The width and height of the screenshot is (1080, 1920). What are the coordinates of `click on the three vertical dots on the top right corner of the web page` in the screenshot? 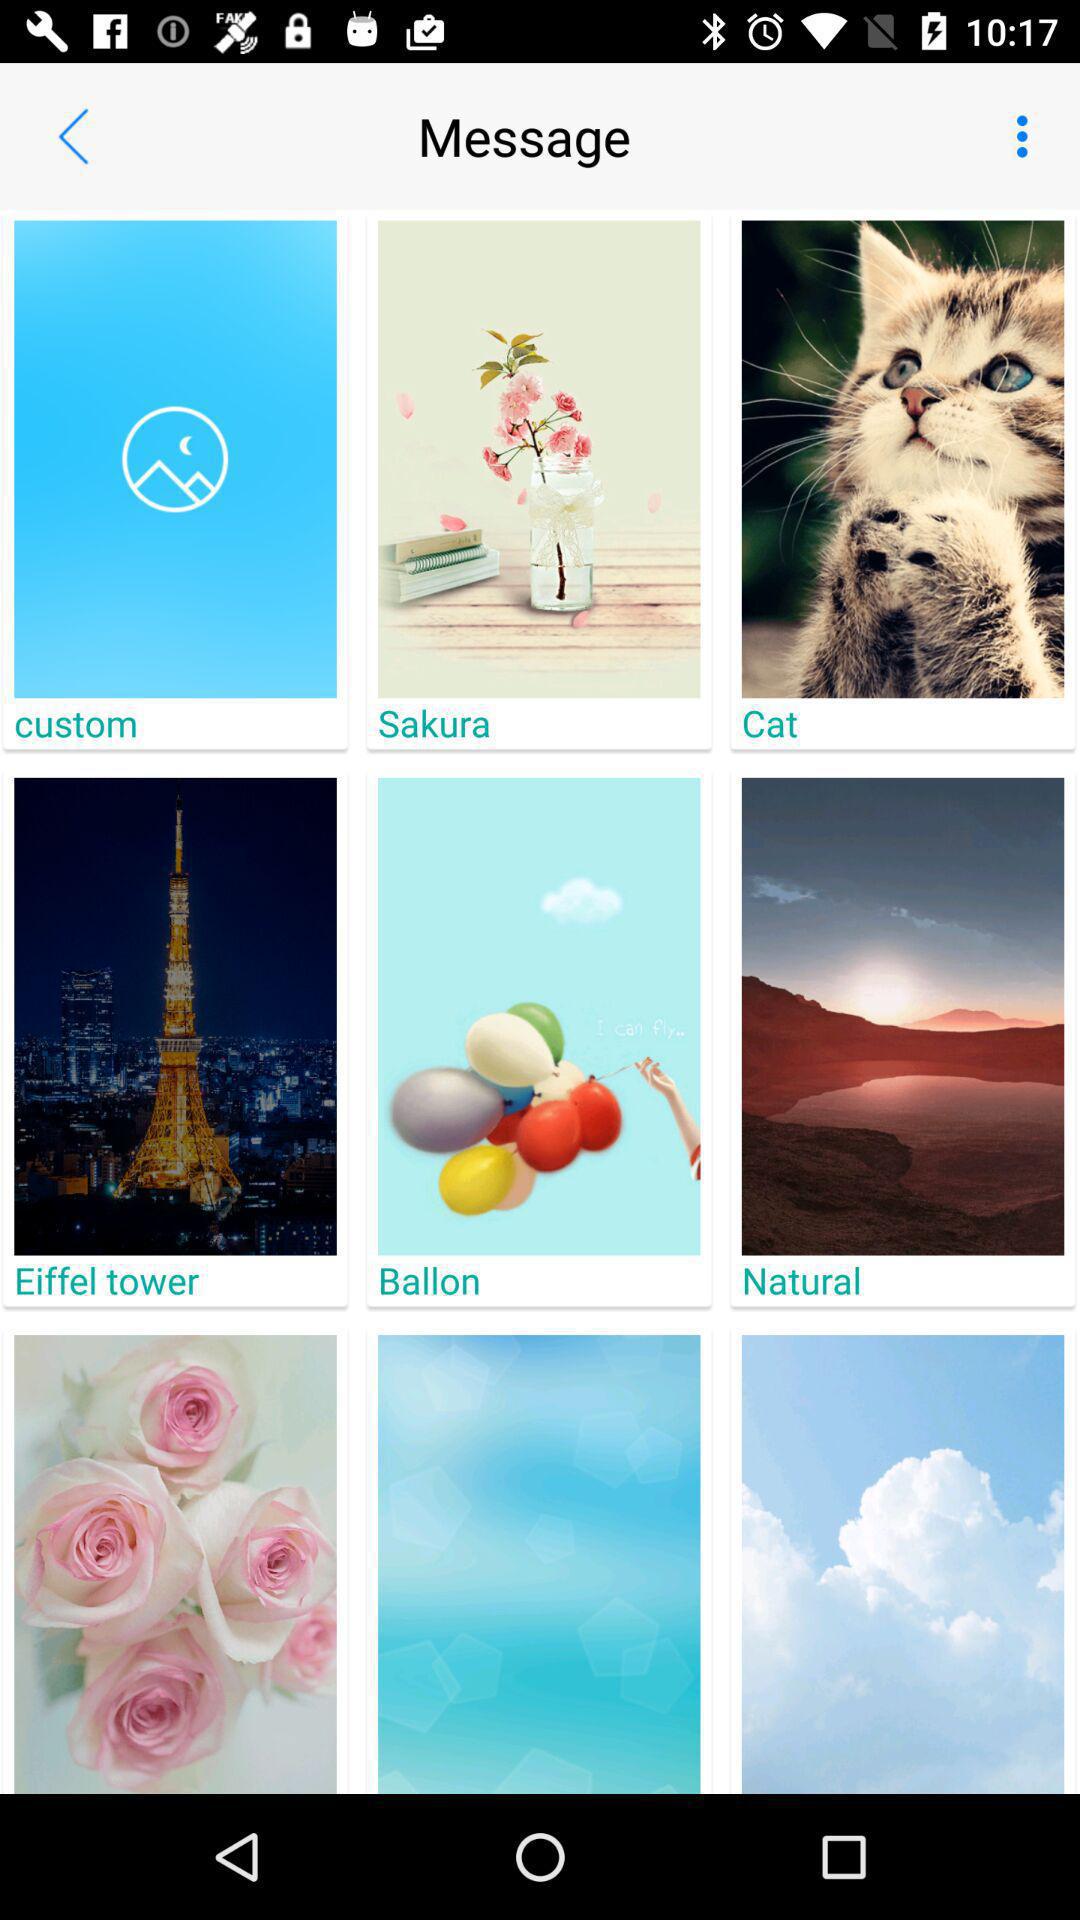 It's located at (1028, 136).